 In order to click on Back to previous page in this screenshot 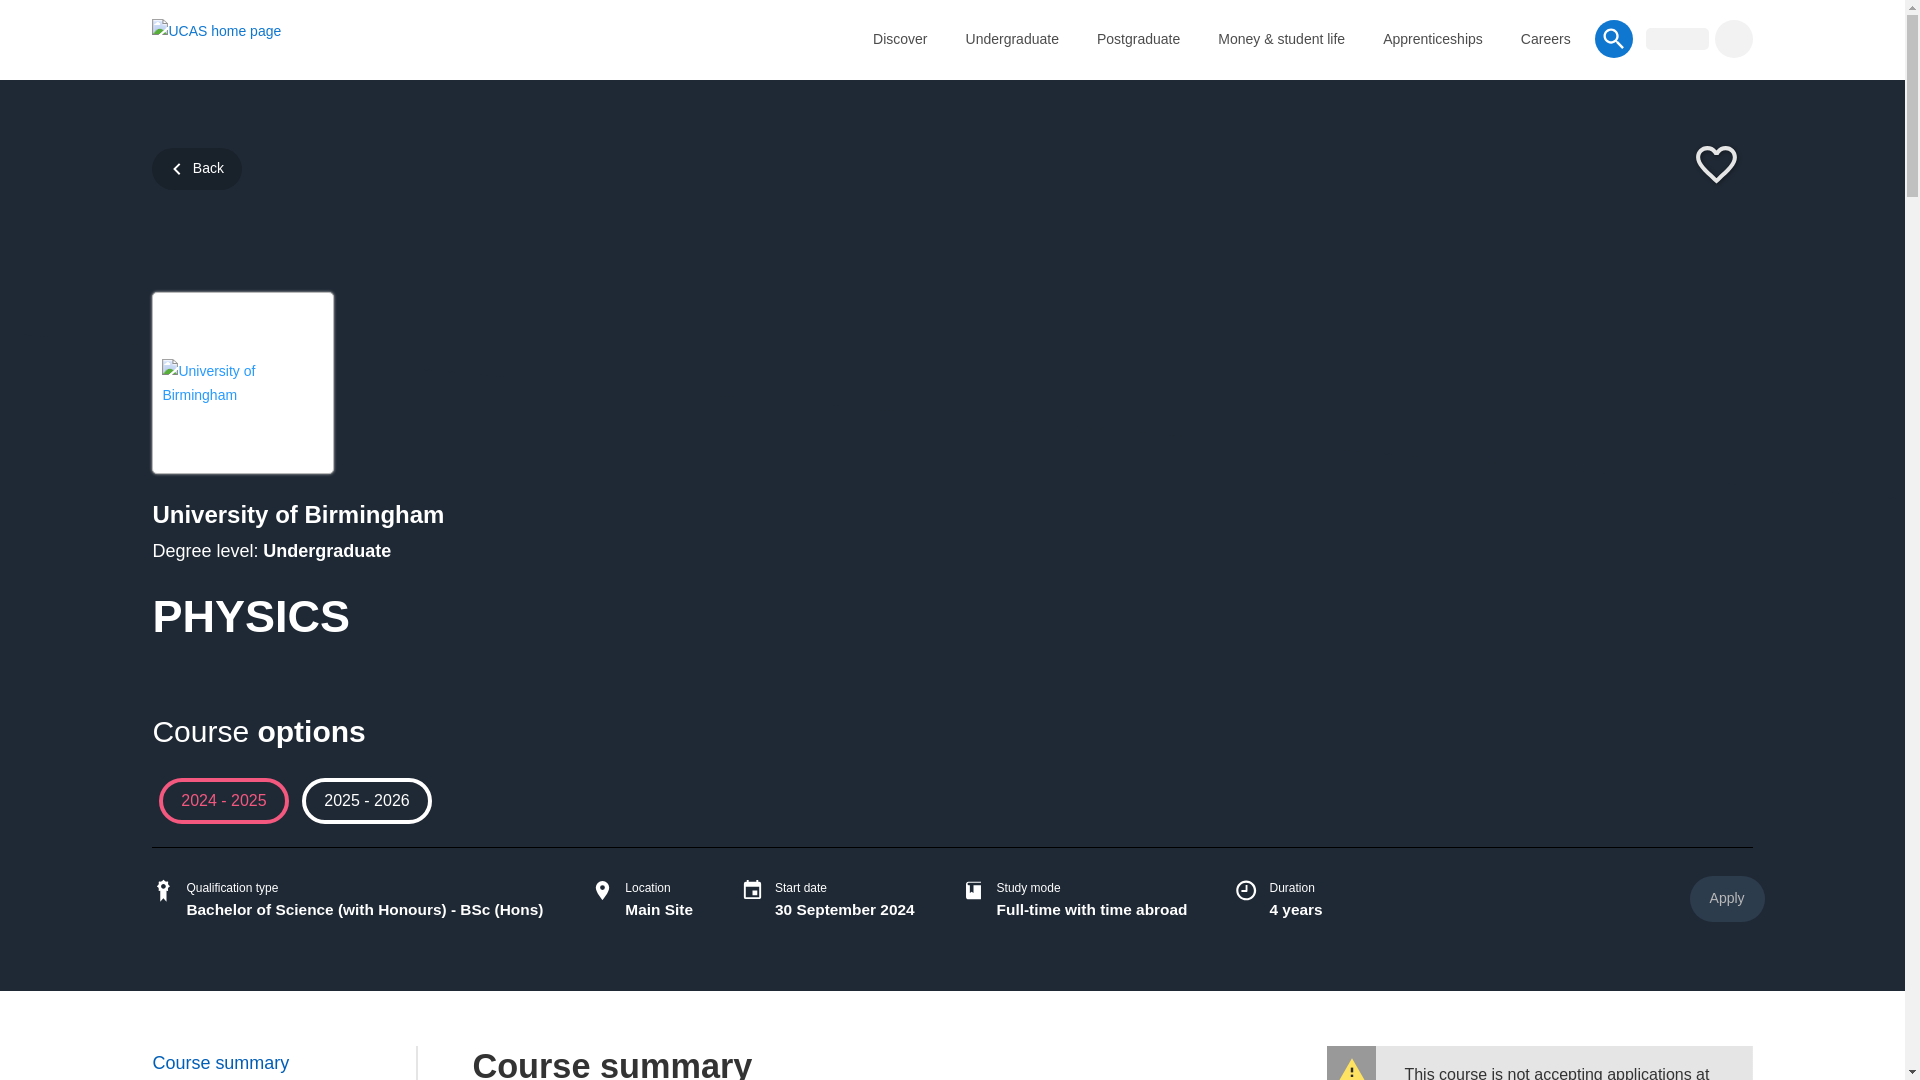, I will do `click(196, 168)`.